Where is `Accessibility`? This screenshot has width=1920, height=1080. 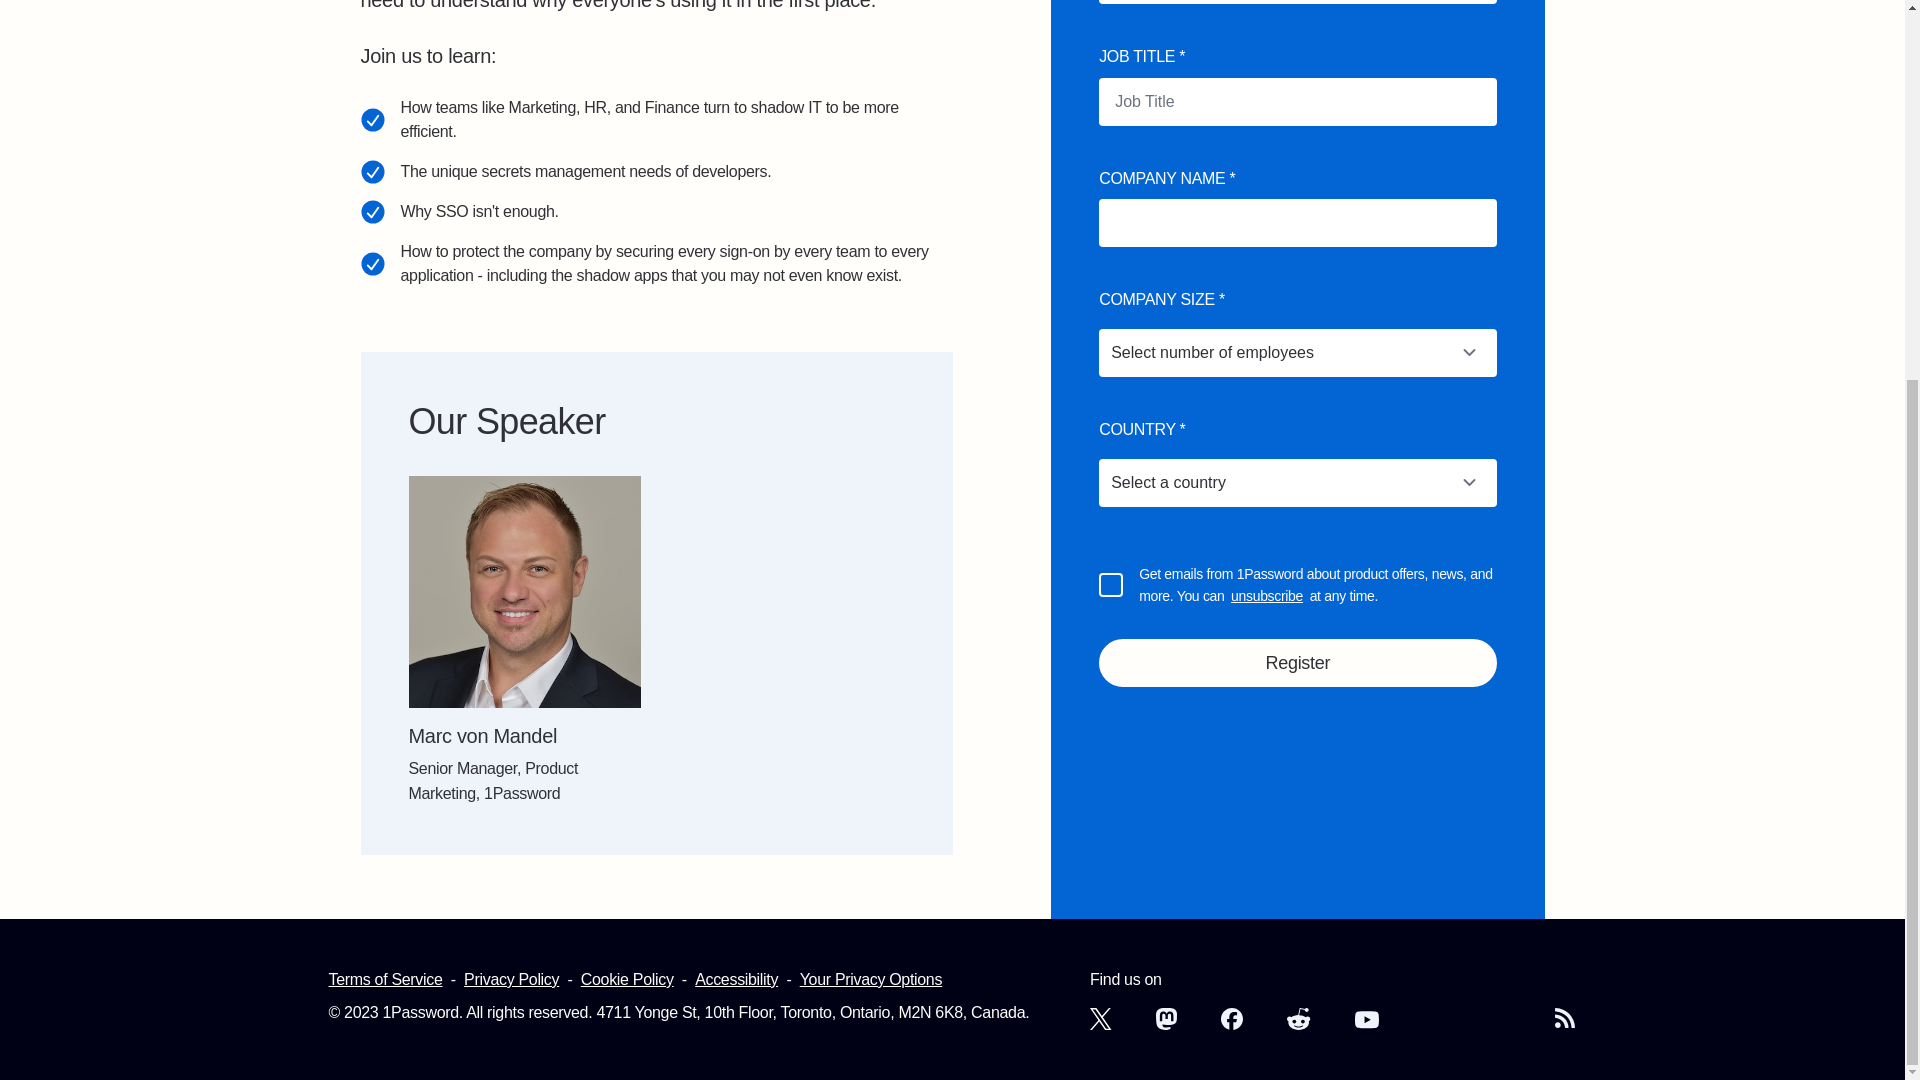
Accessibility is located at coordinates (736, 979).